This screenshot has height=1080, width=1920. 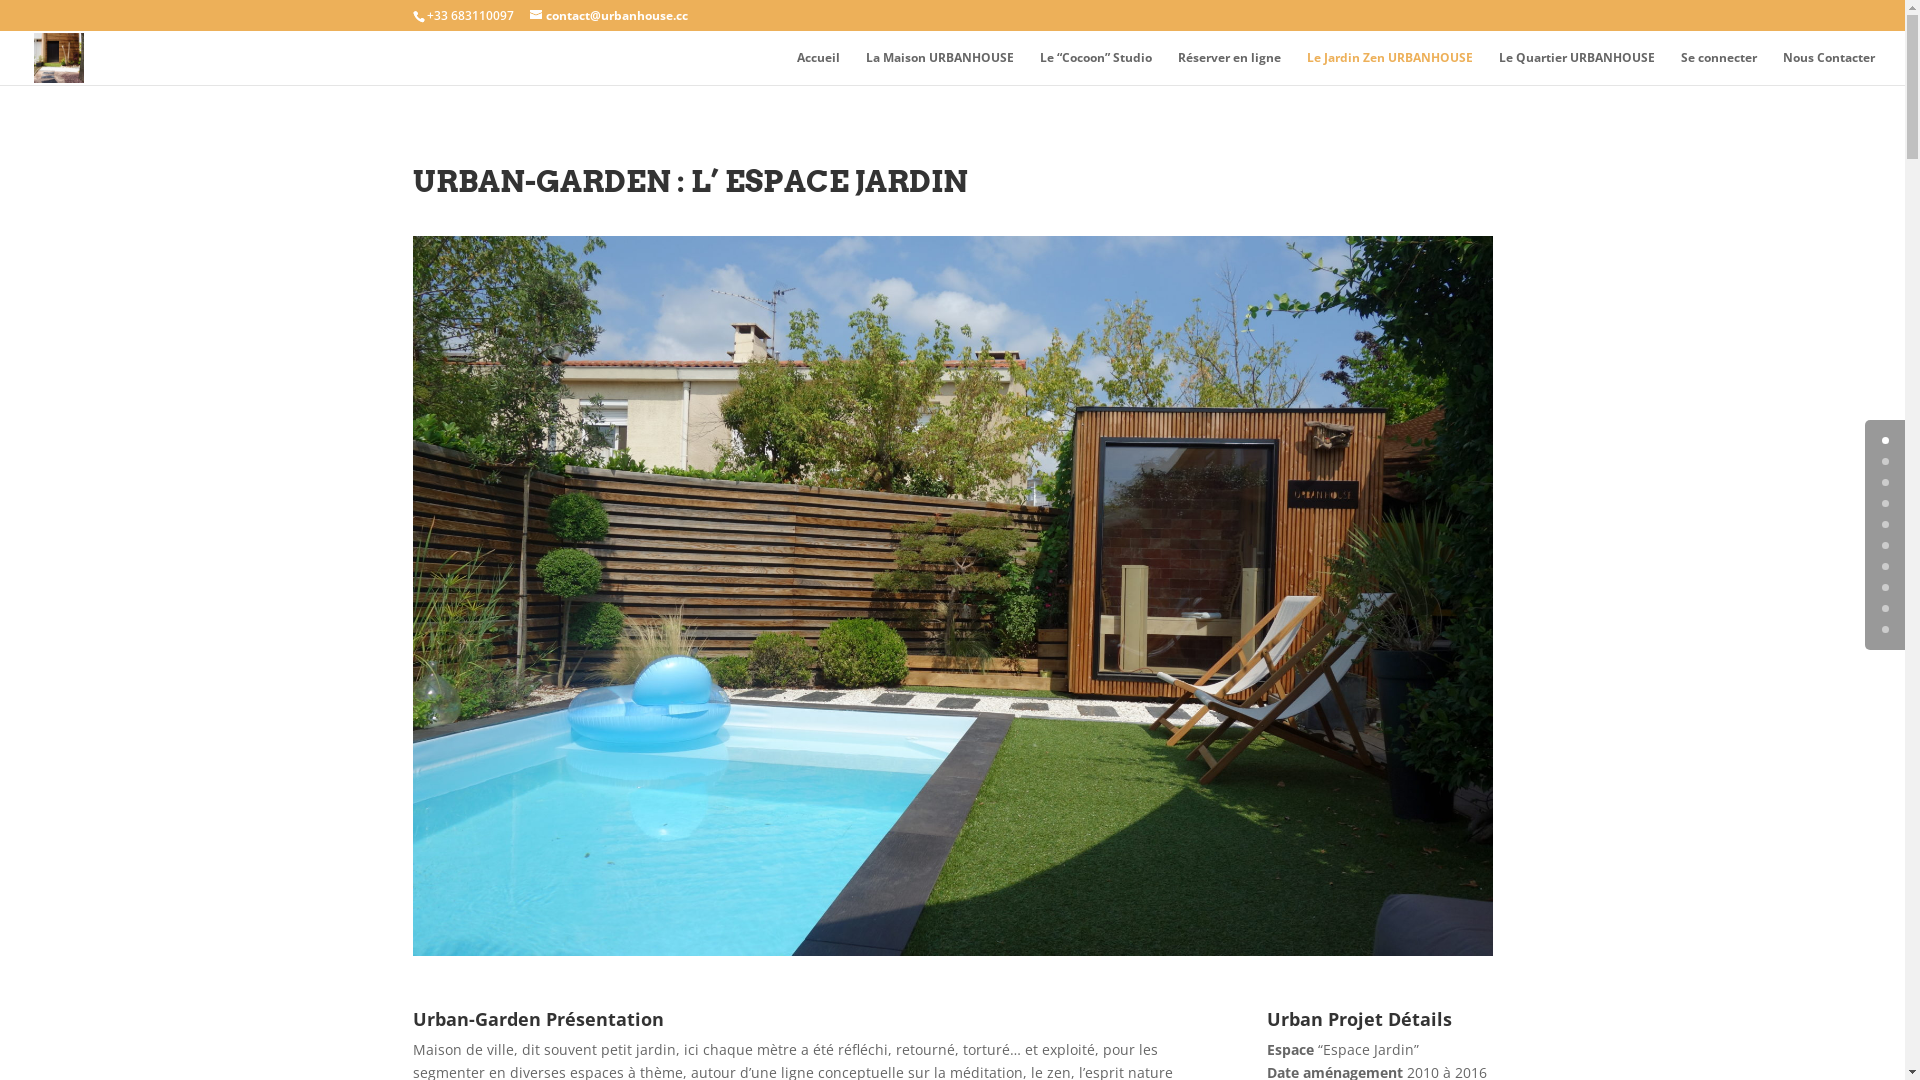 I want to click on La Maison URBANHOUSE, so click(x=940, y=68).